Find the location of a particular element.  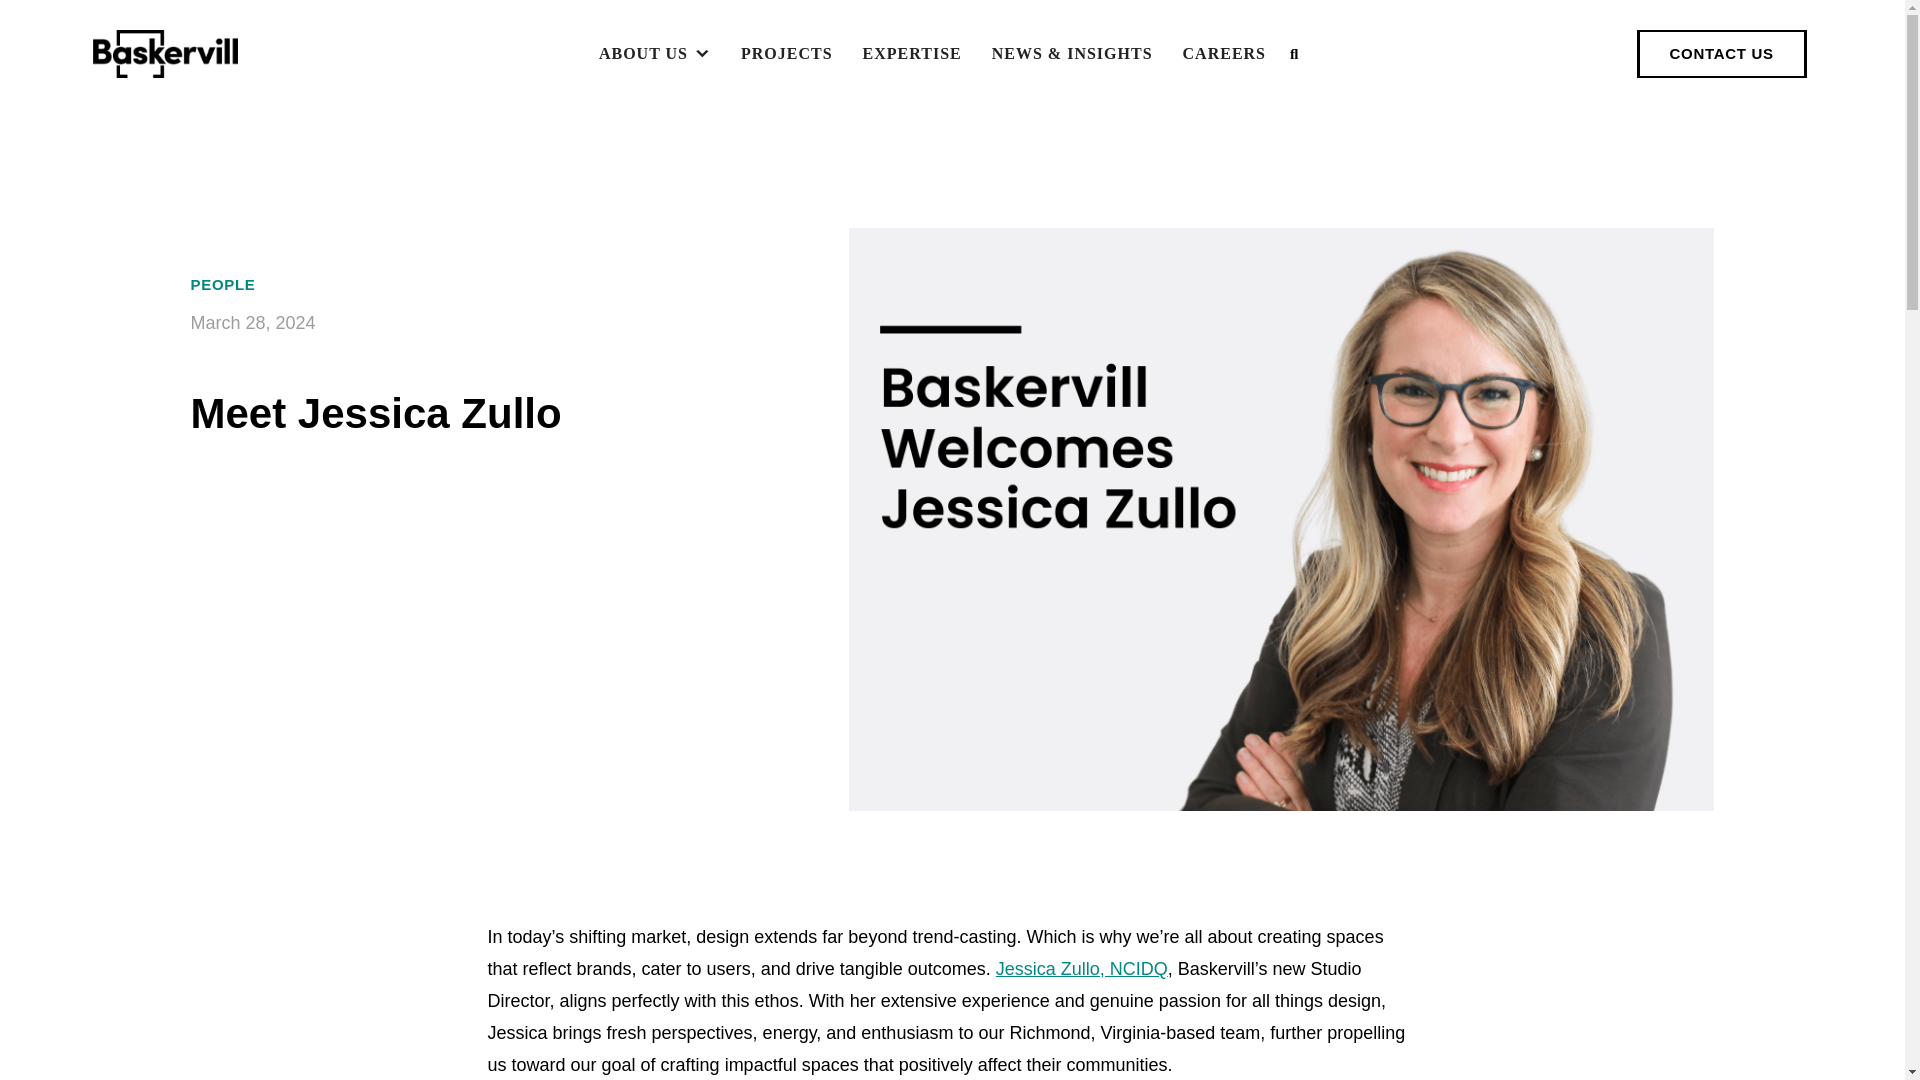

CAREERS is located at coordinates (1224, 54).